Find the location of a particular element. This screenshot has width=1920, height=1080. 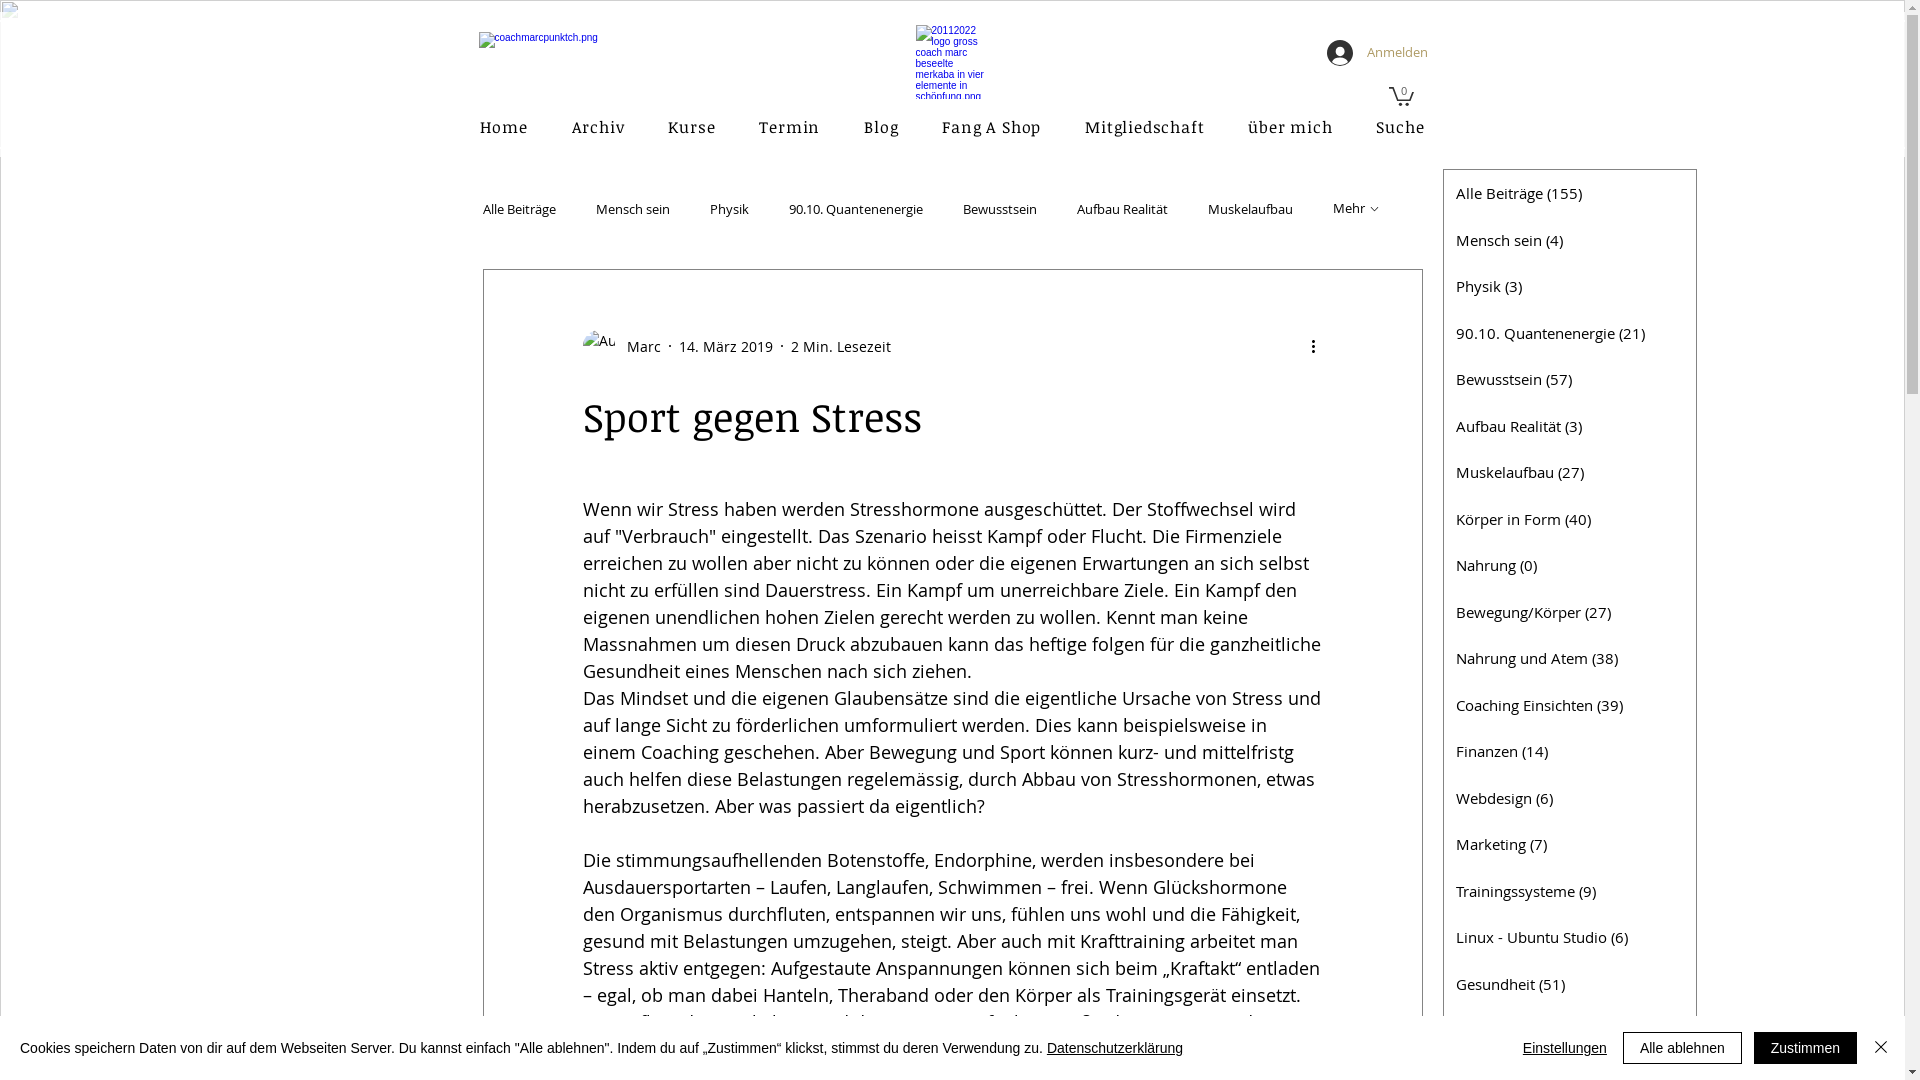

Gesundheit (51) is located at coordinates (1570, 984).